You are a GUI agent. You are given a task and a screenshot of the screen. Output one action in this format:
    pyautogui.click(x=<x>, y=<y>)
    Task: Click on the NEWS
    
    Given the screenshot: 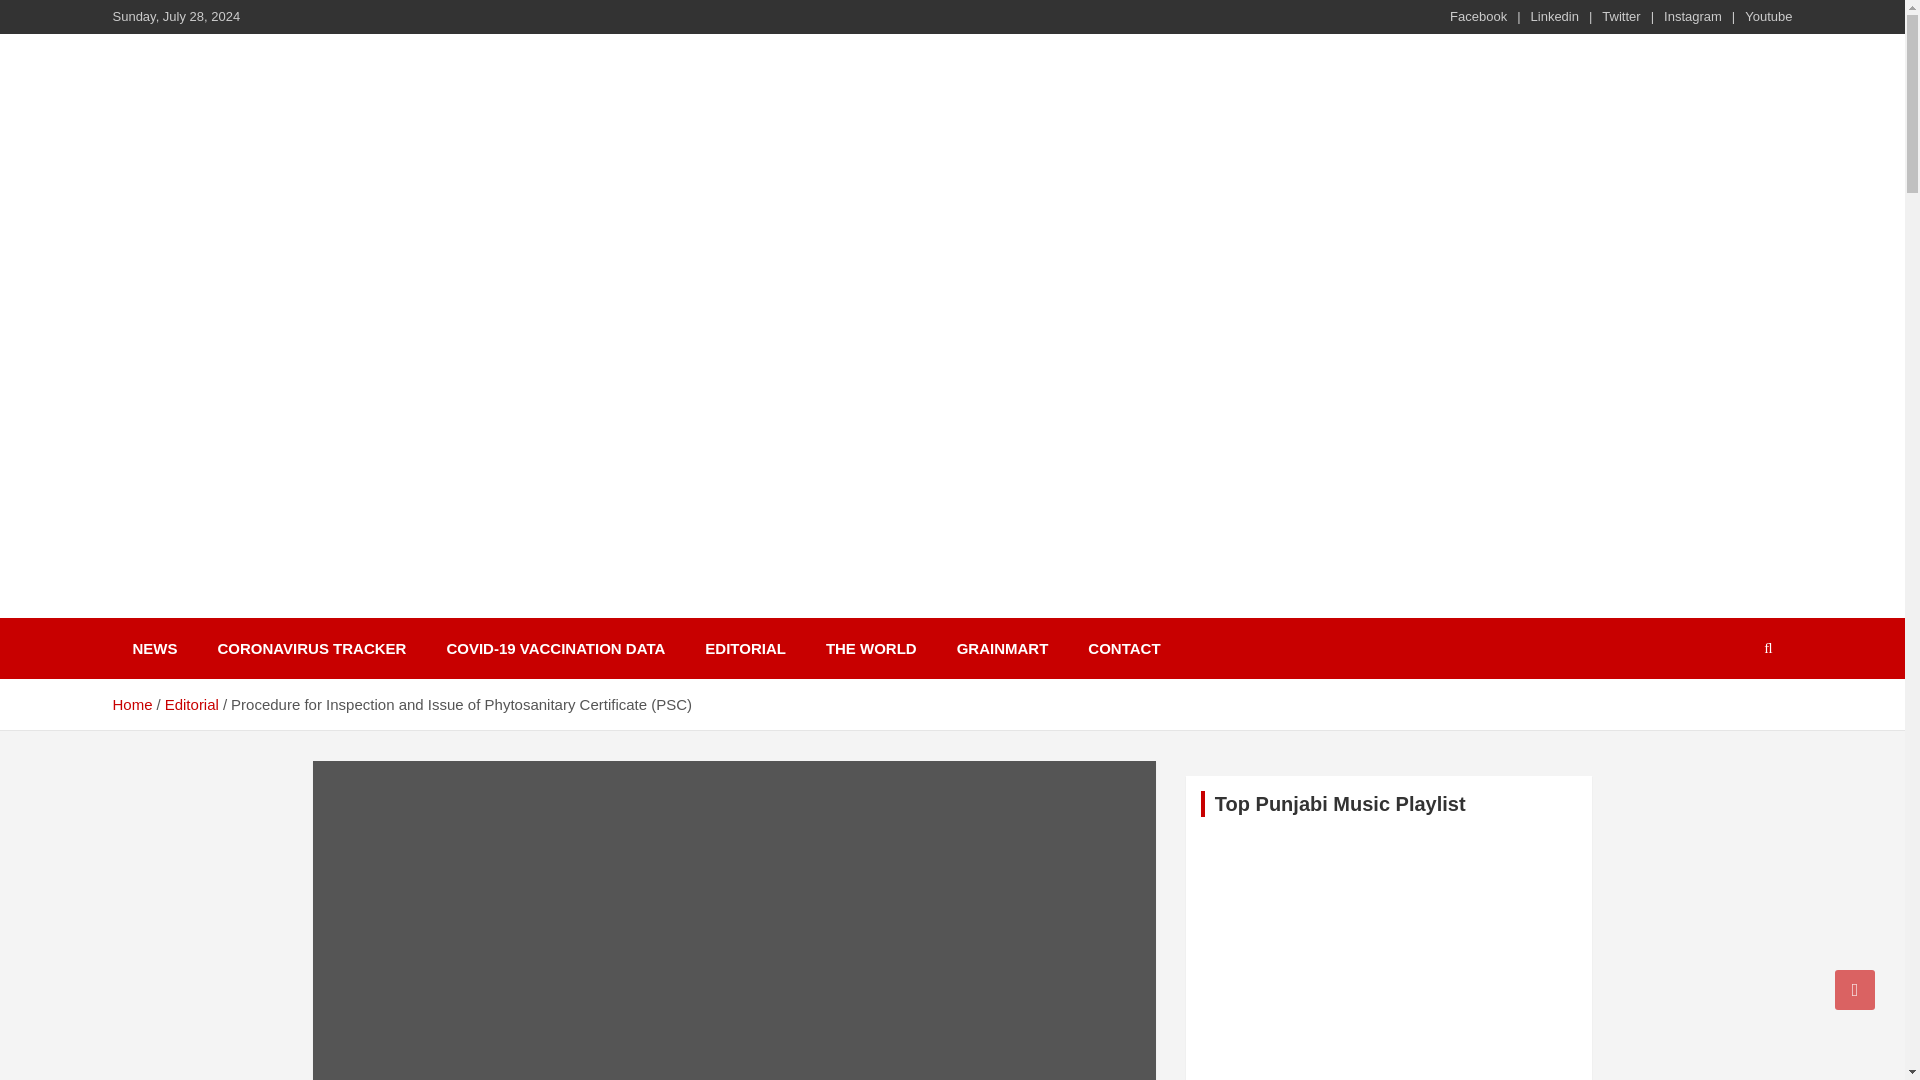 What is the action you would take?
    pyautogui.click(x=154, y=648)
    